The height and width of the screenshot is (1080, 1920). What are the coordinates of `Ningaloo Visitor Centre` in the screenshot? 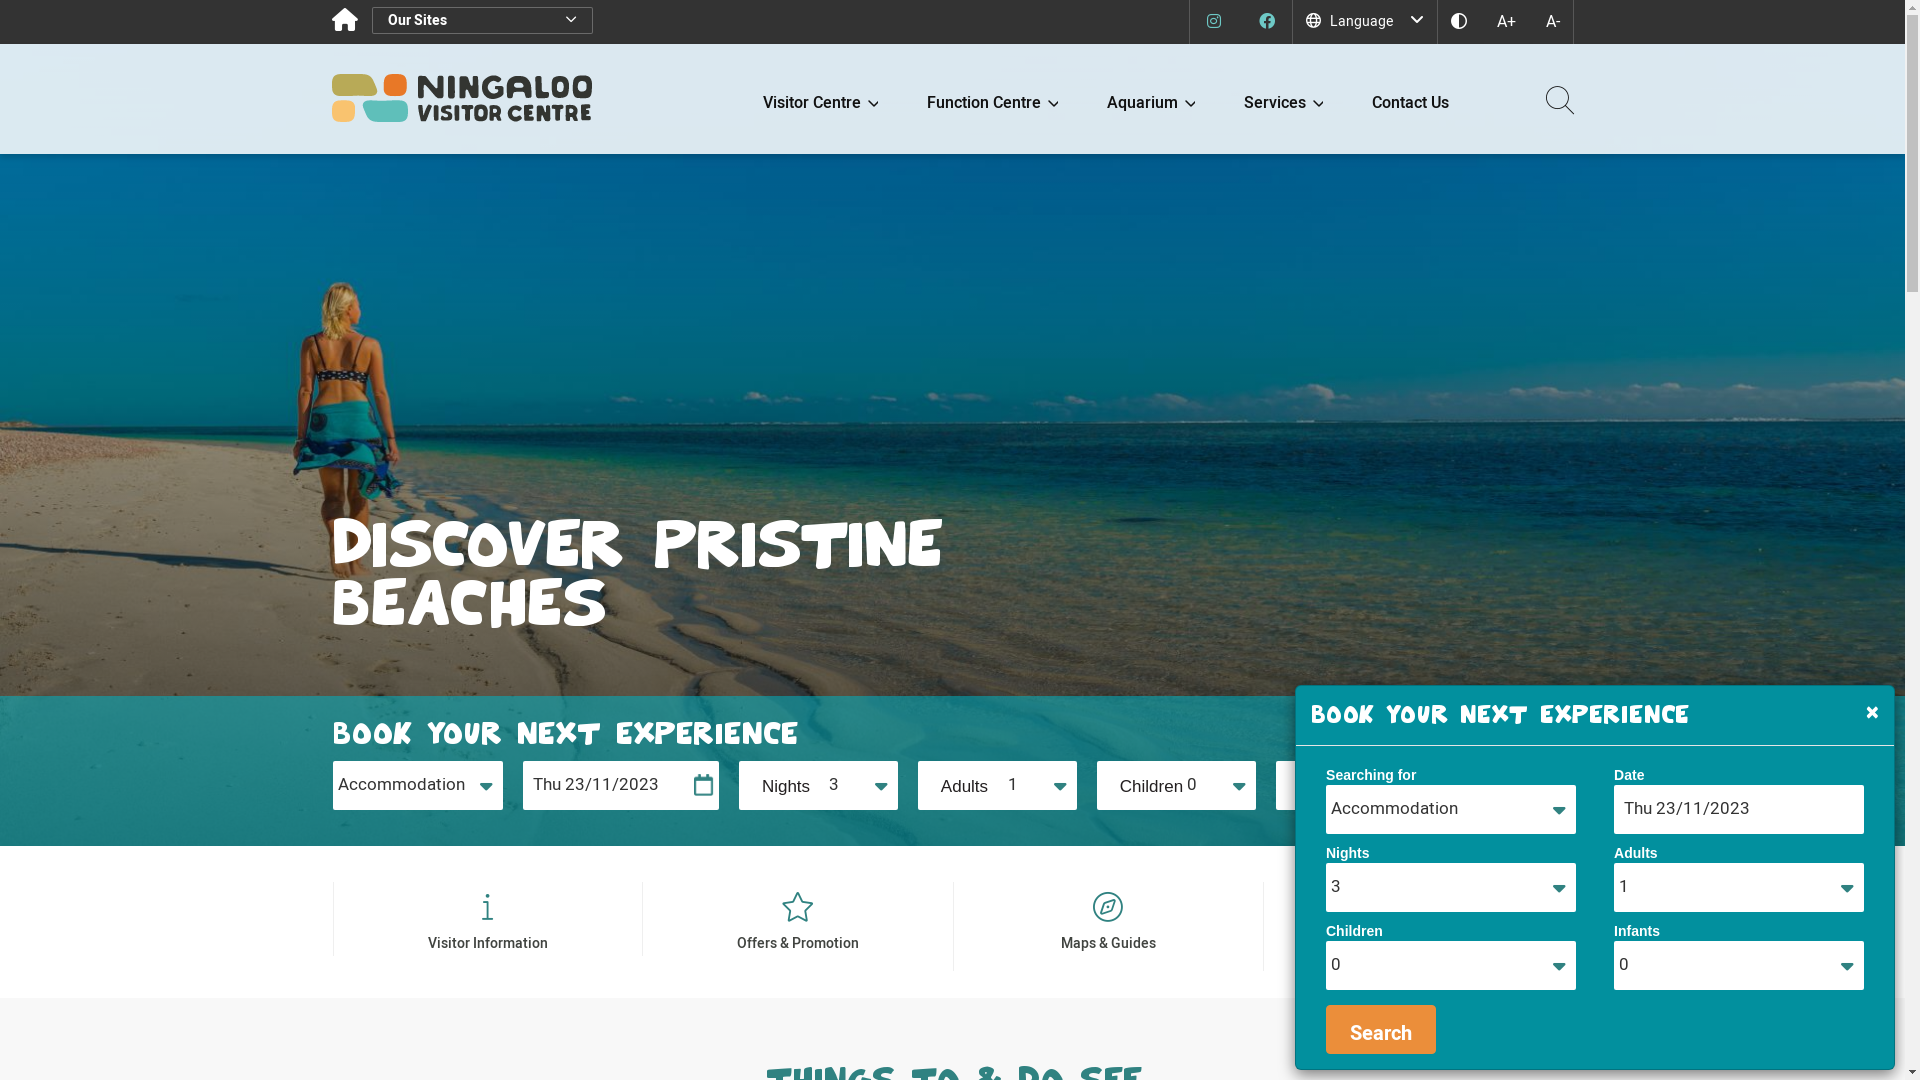 It's located at (462, 98).